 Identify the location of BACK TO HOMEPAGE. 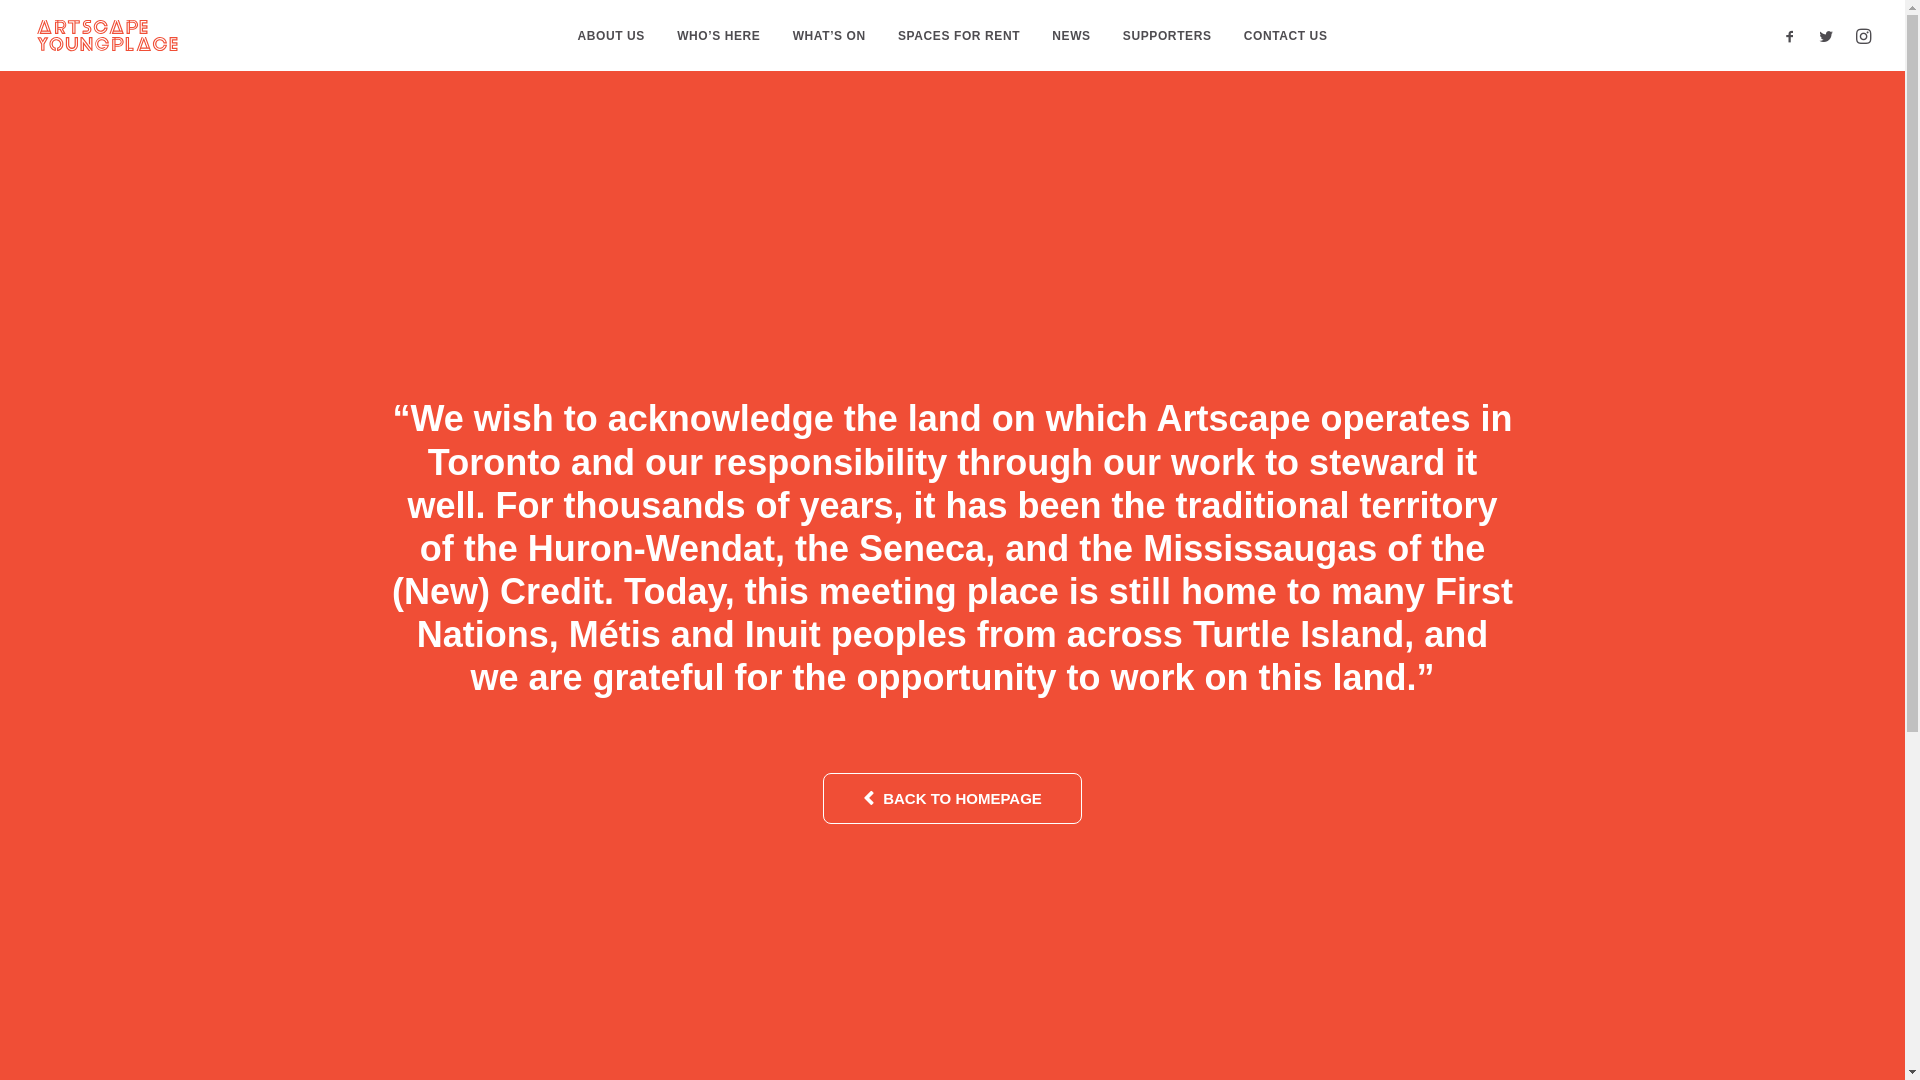
(952, 798).